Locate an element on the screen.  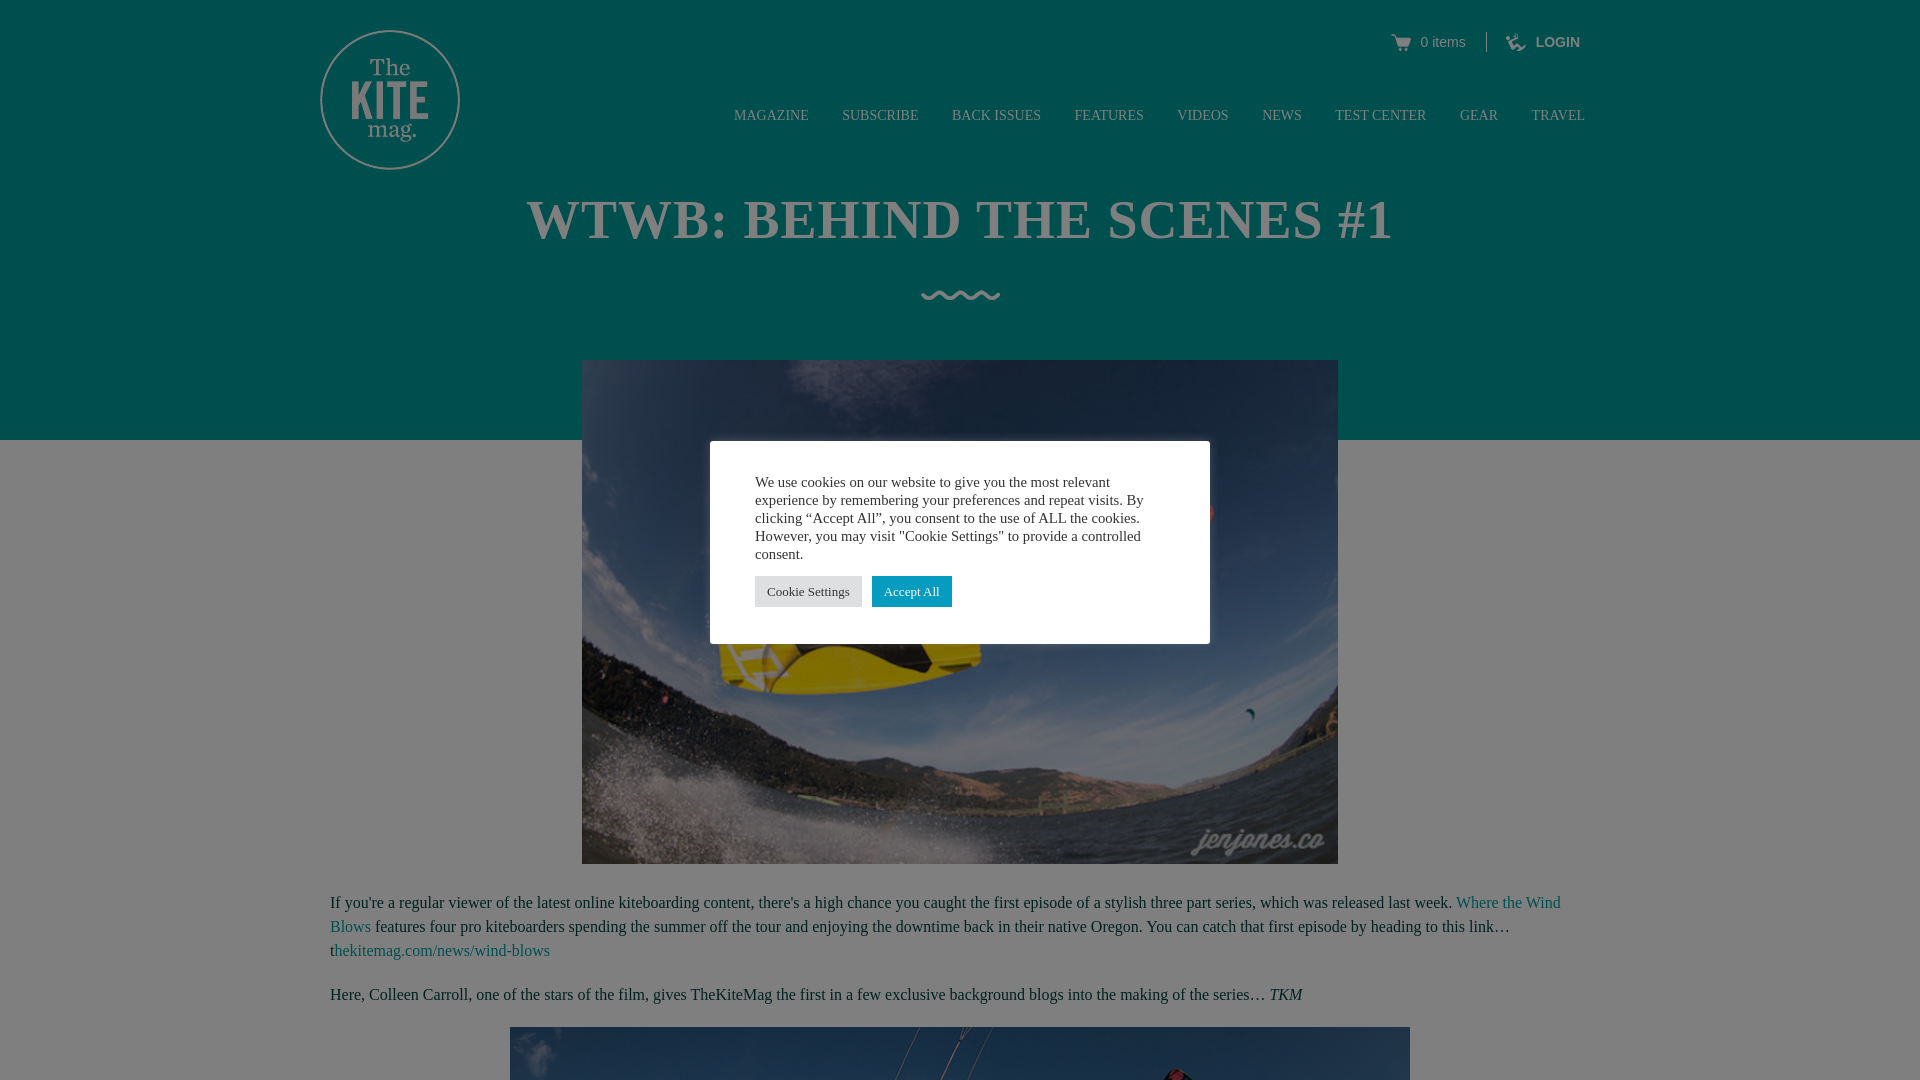
VIDEOS is located at coordinates (1202, 116).